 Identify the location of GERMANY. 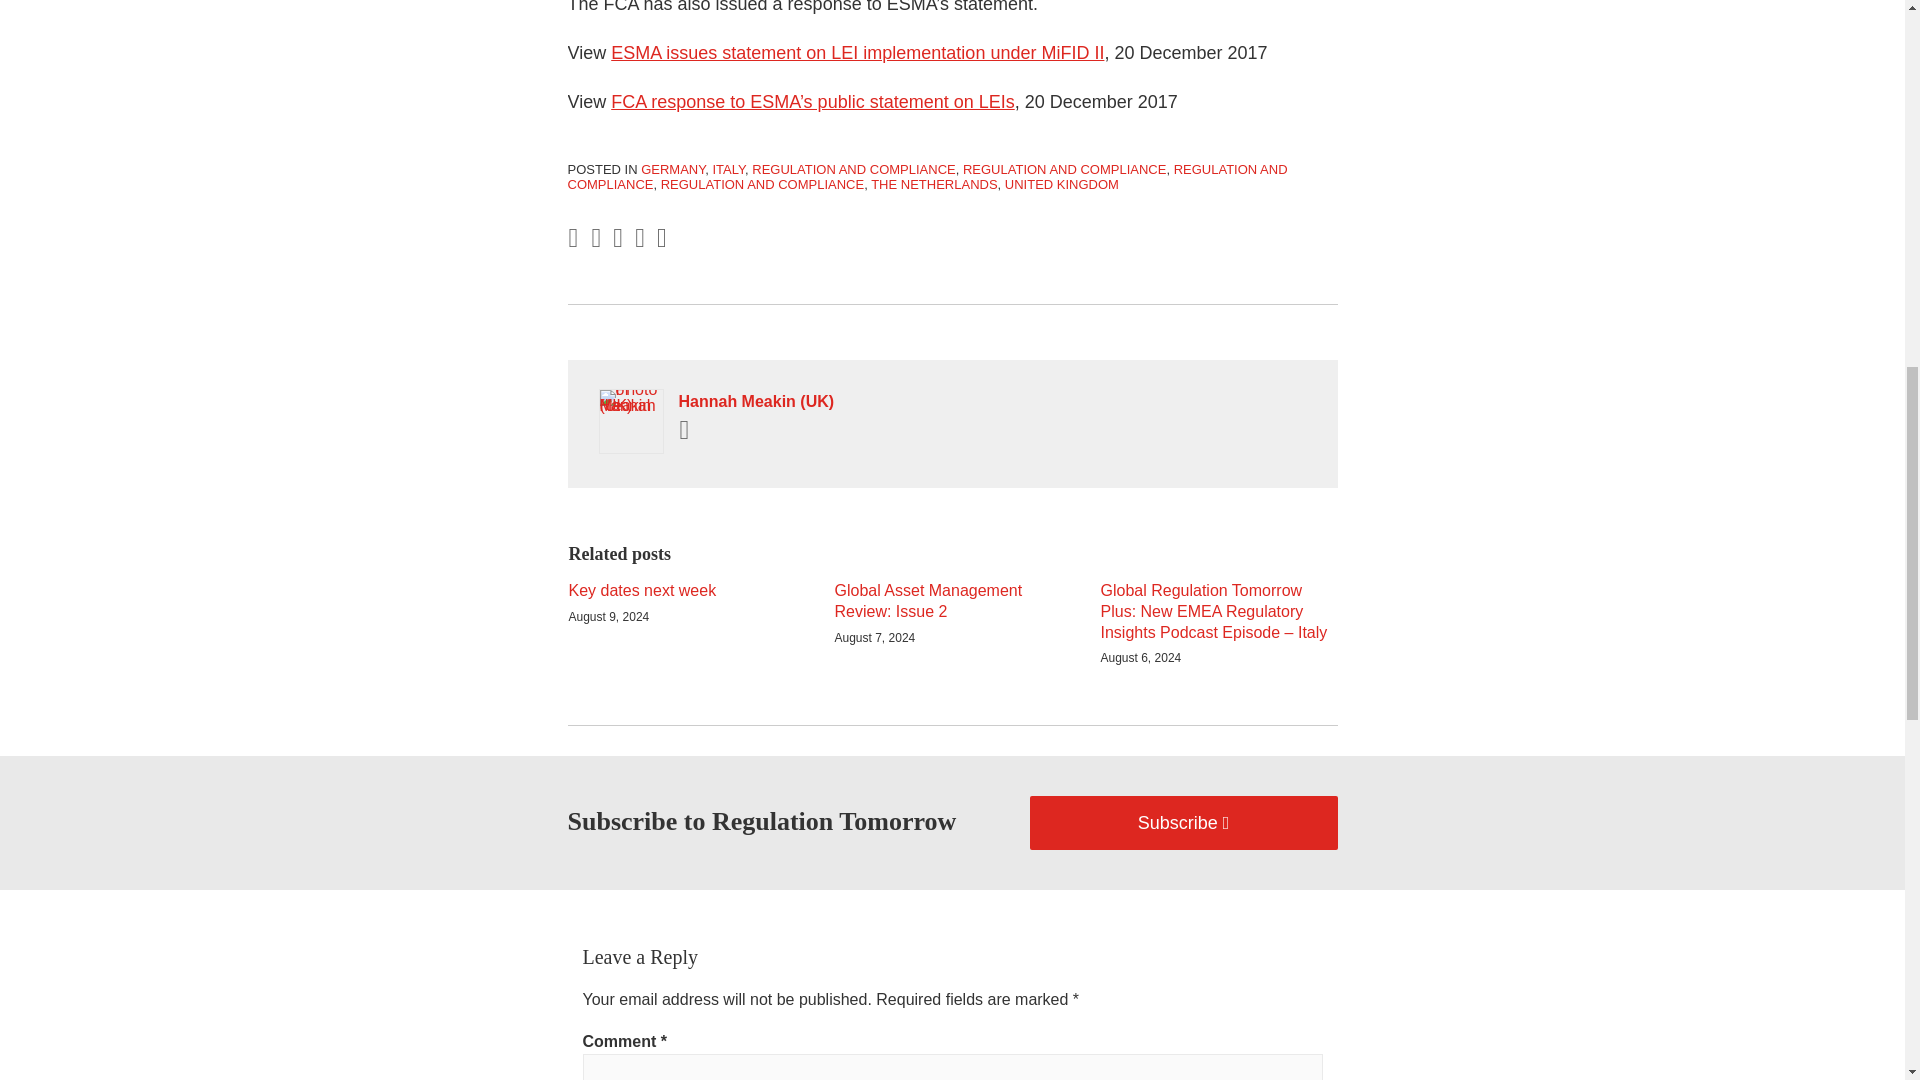
(672, 170).